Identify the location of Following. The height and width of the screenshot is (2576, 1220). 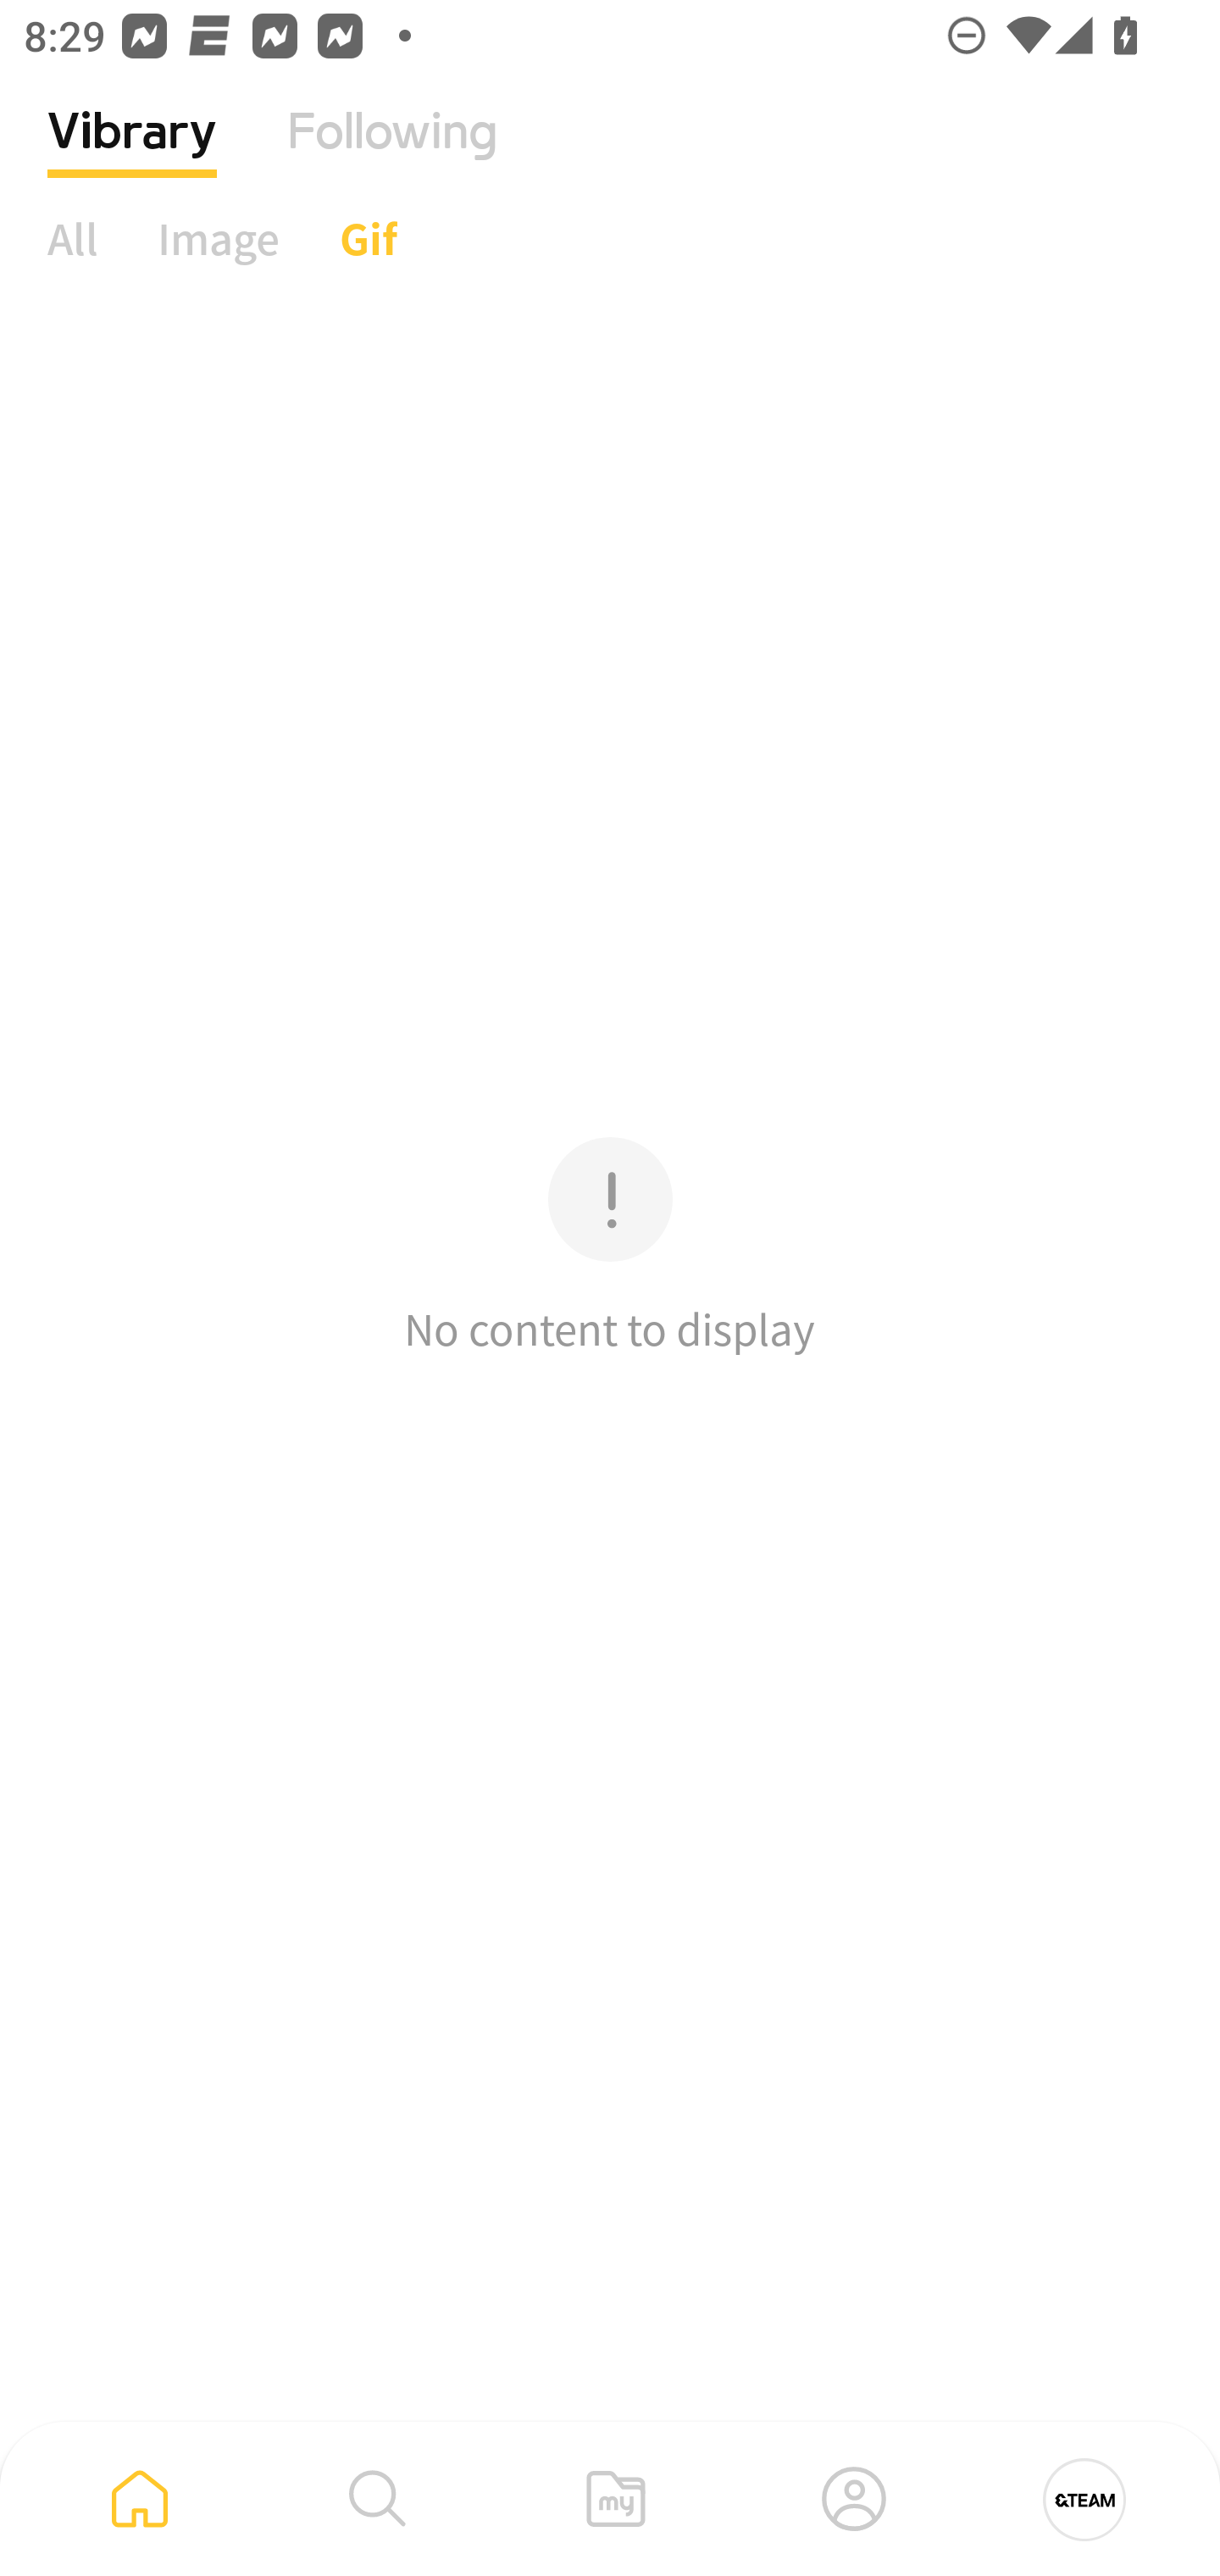
(392, 157).